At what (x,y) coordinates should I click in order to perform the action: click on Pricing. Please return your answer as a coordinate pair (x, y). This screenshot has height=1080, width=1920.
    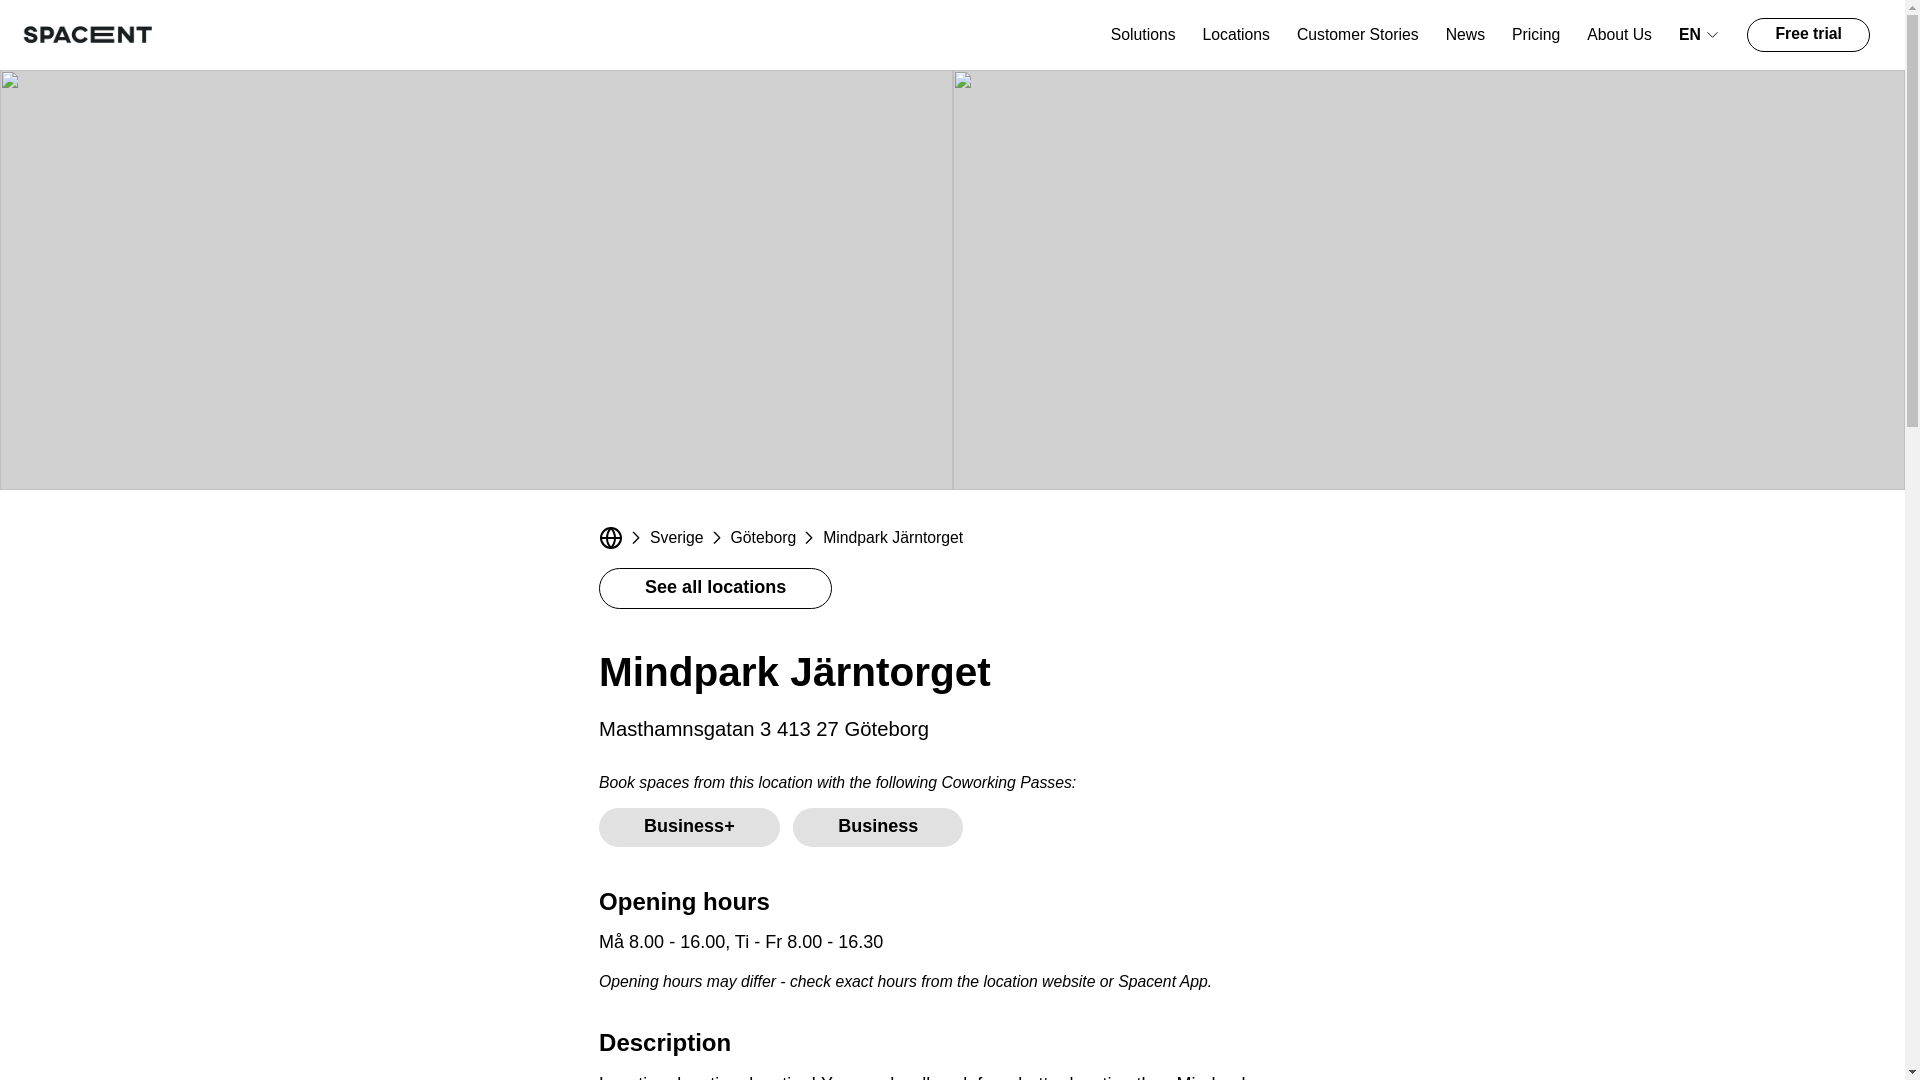
    Looking at the image, I should click on (1536, 34).